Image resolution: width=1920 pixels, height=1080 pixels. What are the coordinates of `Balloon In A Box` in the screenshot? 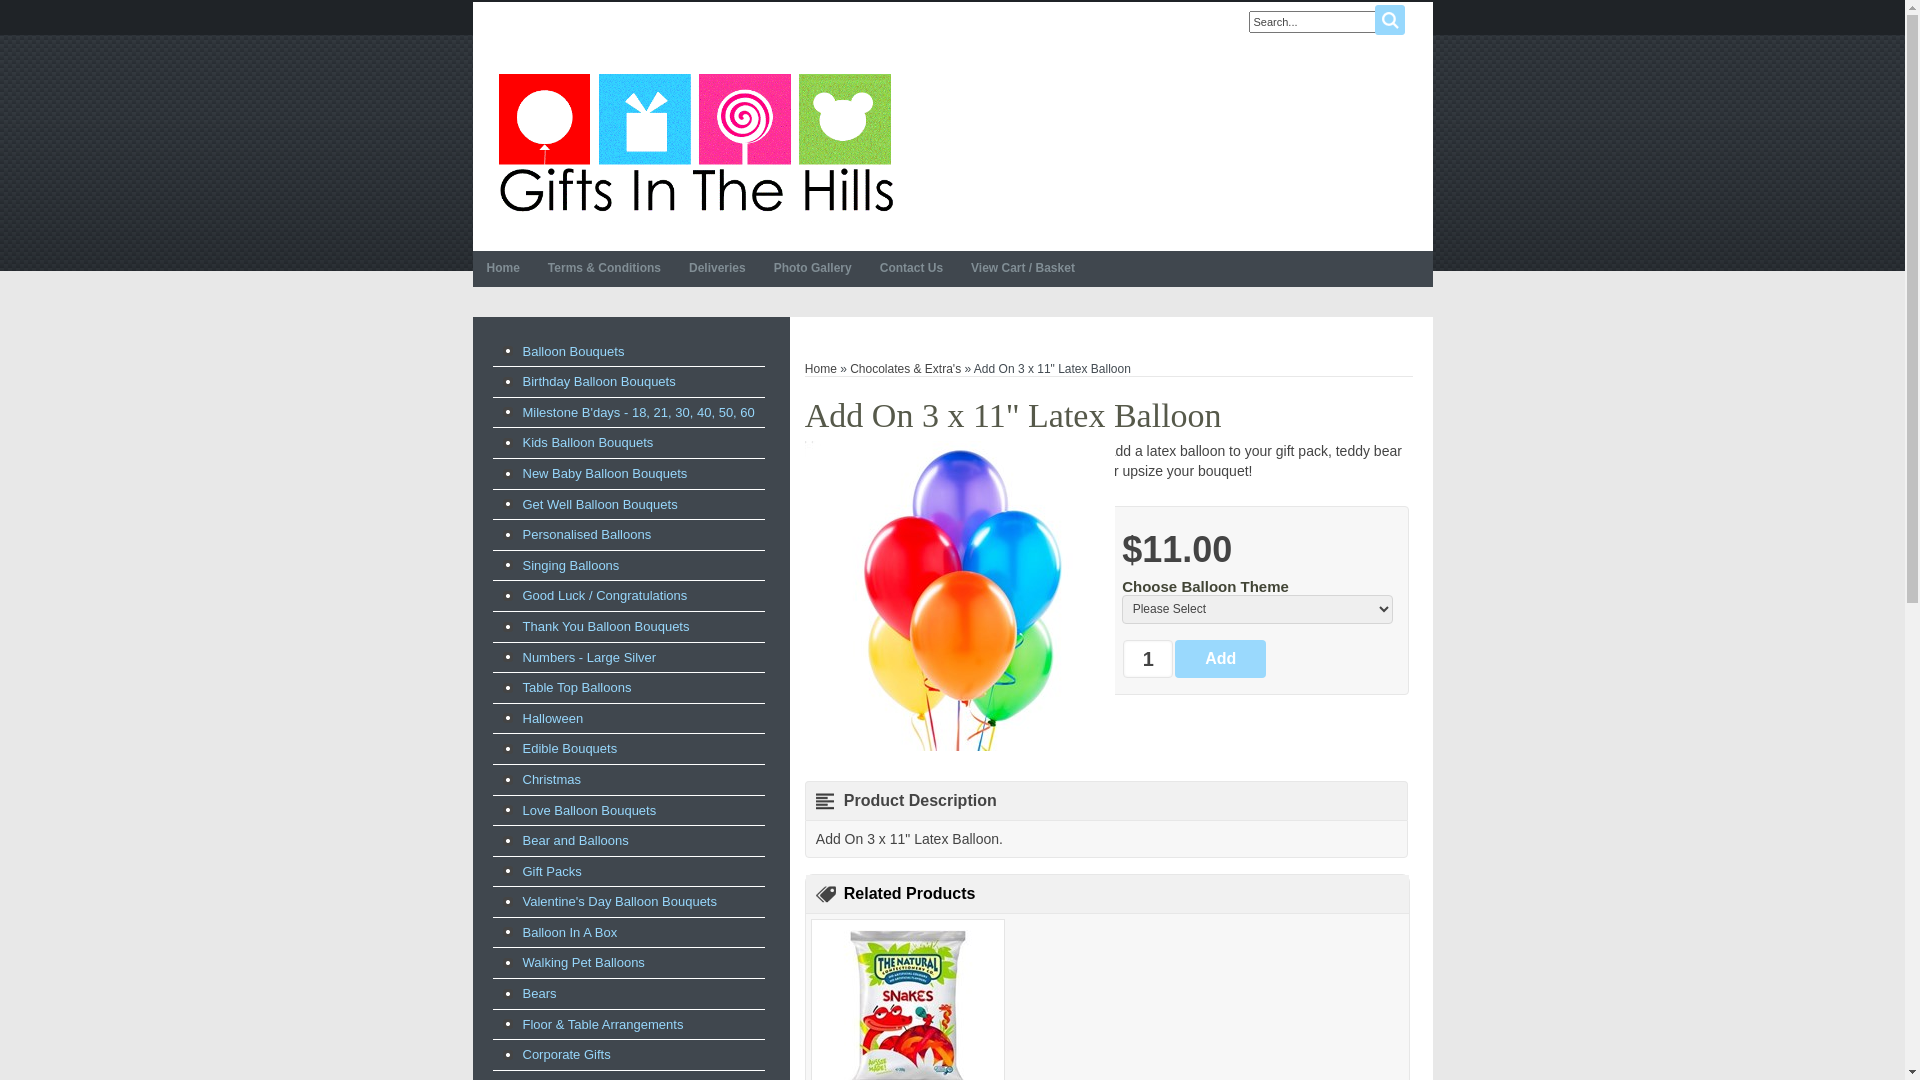 It's located at (628, 933).